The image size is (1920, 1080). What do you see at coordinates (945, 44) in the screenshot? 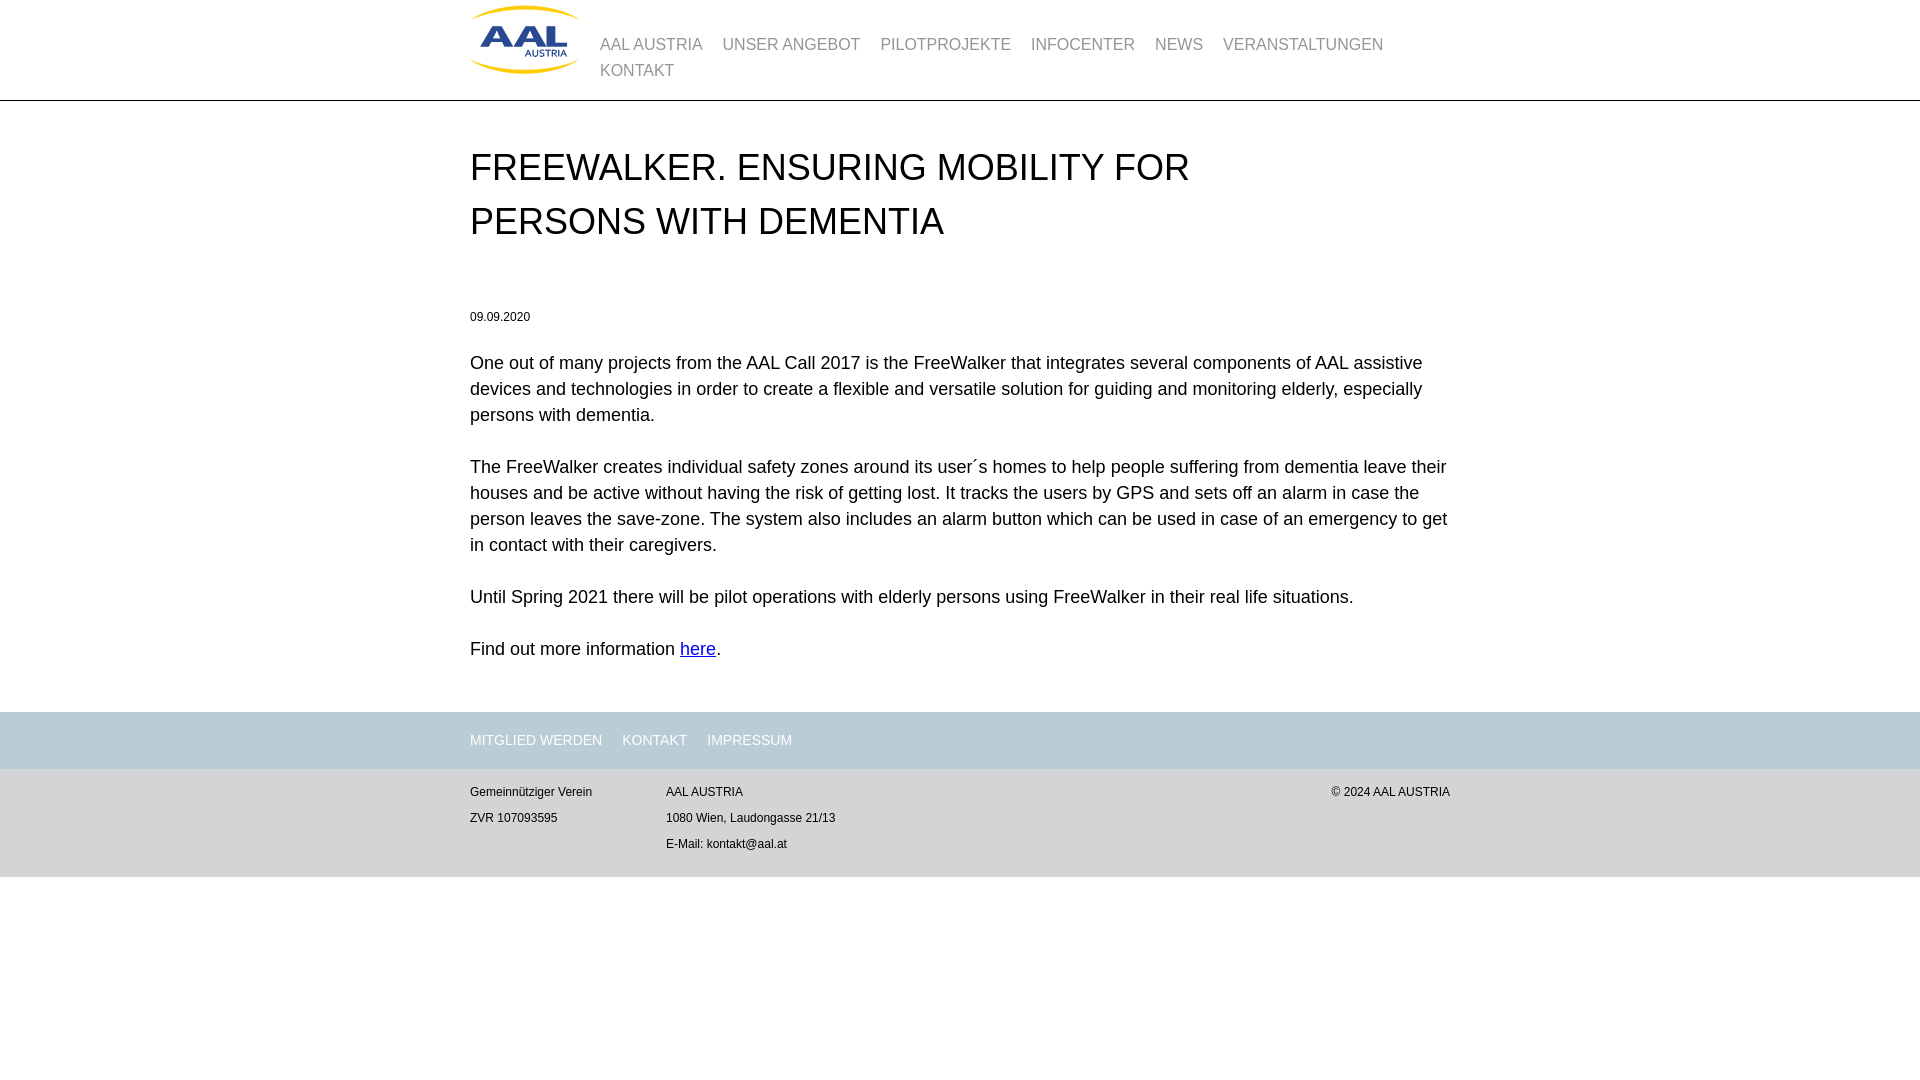
I see `PILOTPROJEKTE` at bounding box center [945, 44].